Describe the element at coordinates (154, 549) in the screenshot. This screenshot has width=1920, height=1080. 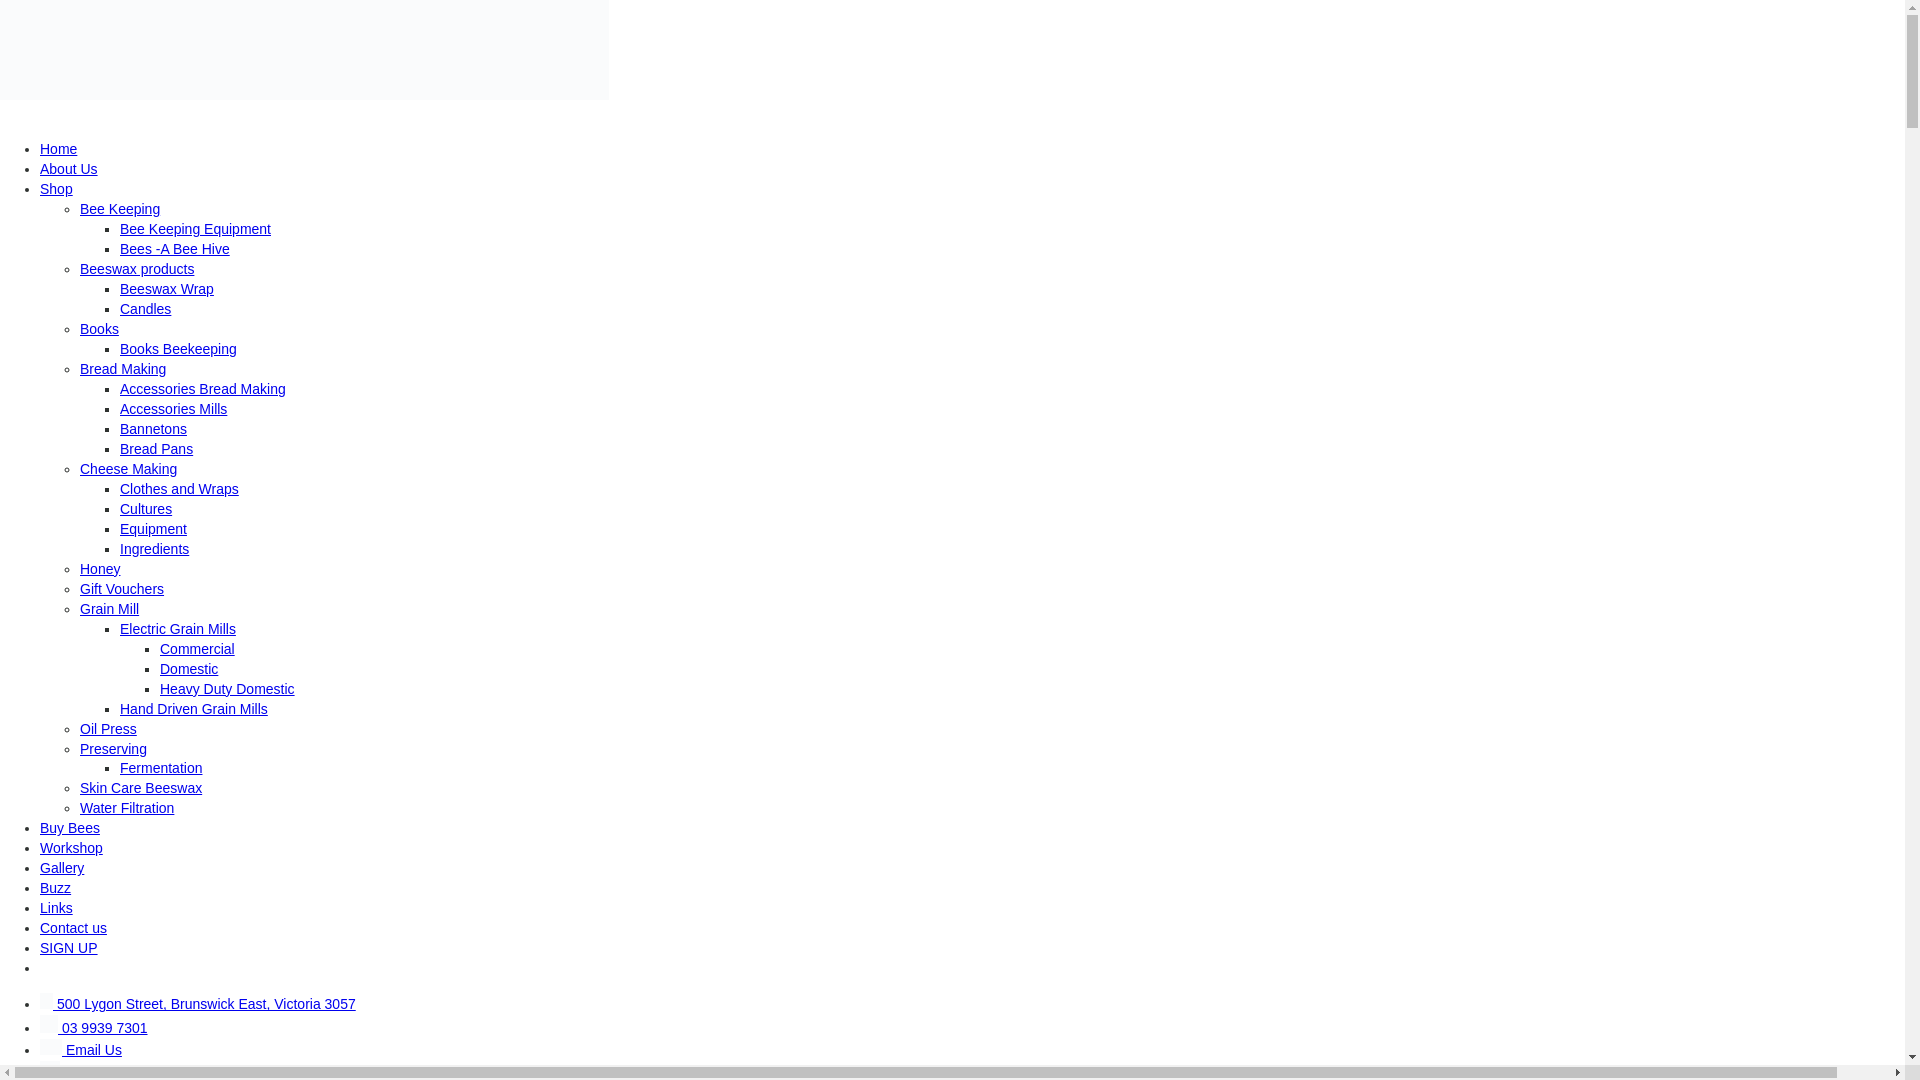
I see `Ingredients` at that location.